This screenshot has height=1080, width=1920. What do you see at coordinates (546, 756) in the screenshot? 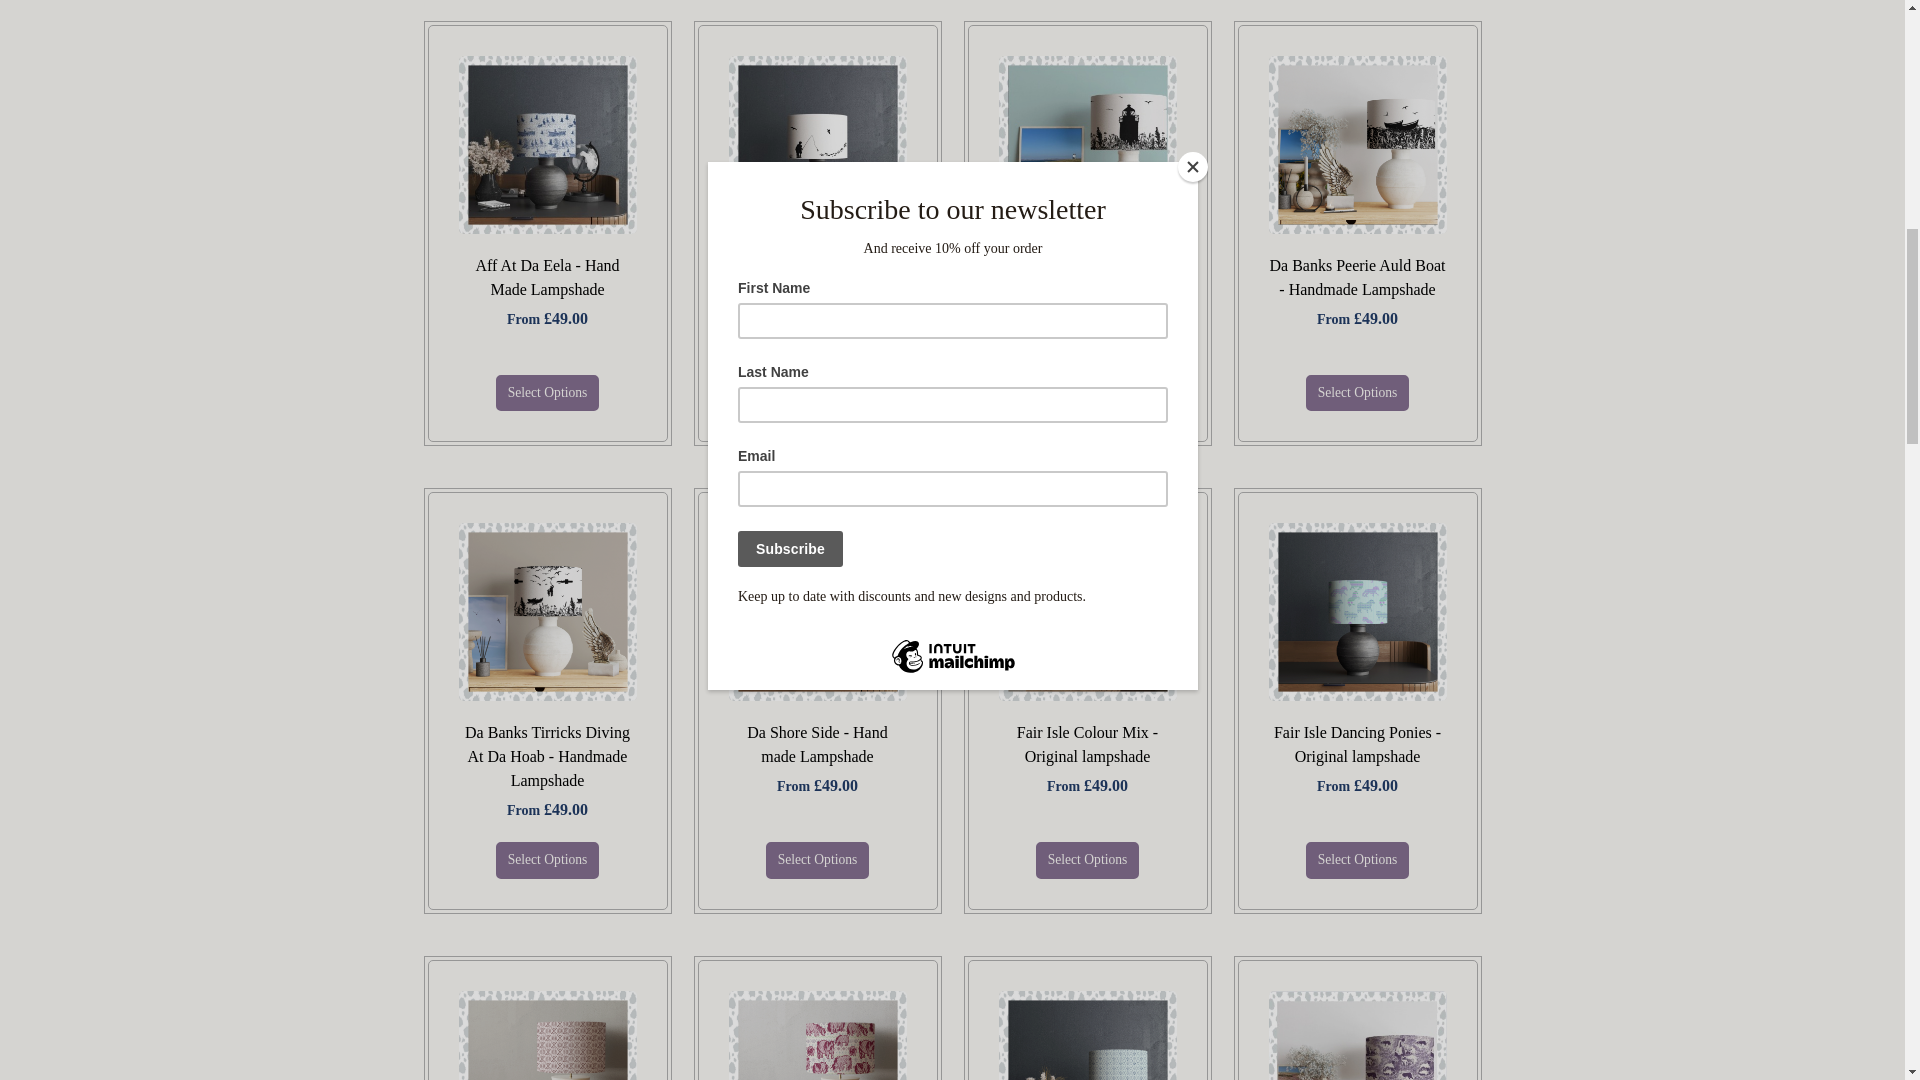
I see `Da Banks Tirricks Diving At Da Hoab - Handmade Lampshade` at bounding box center [546, 756].